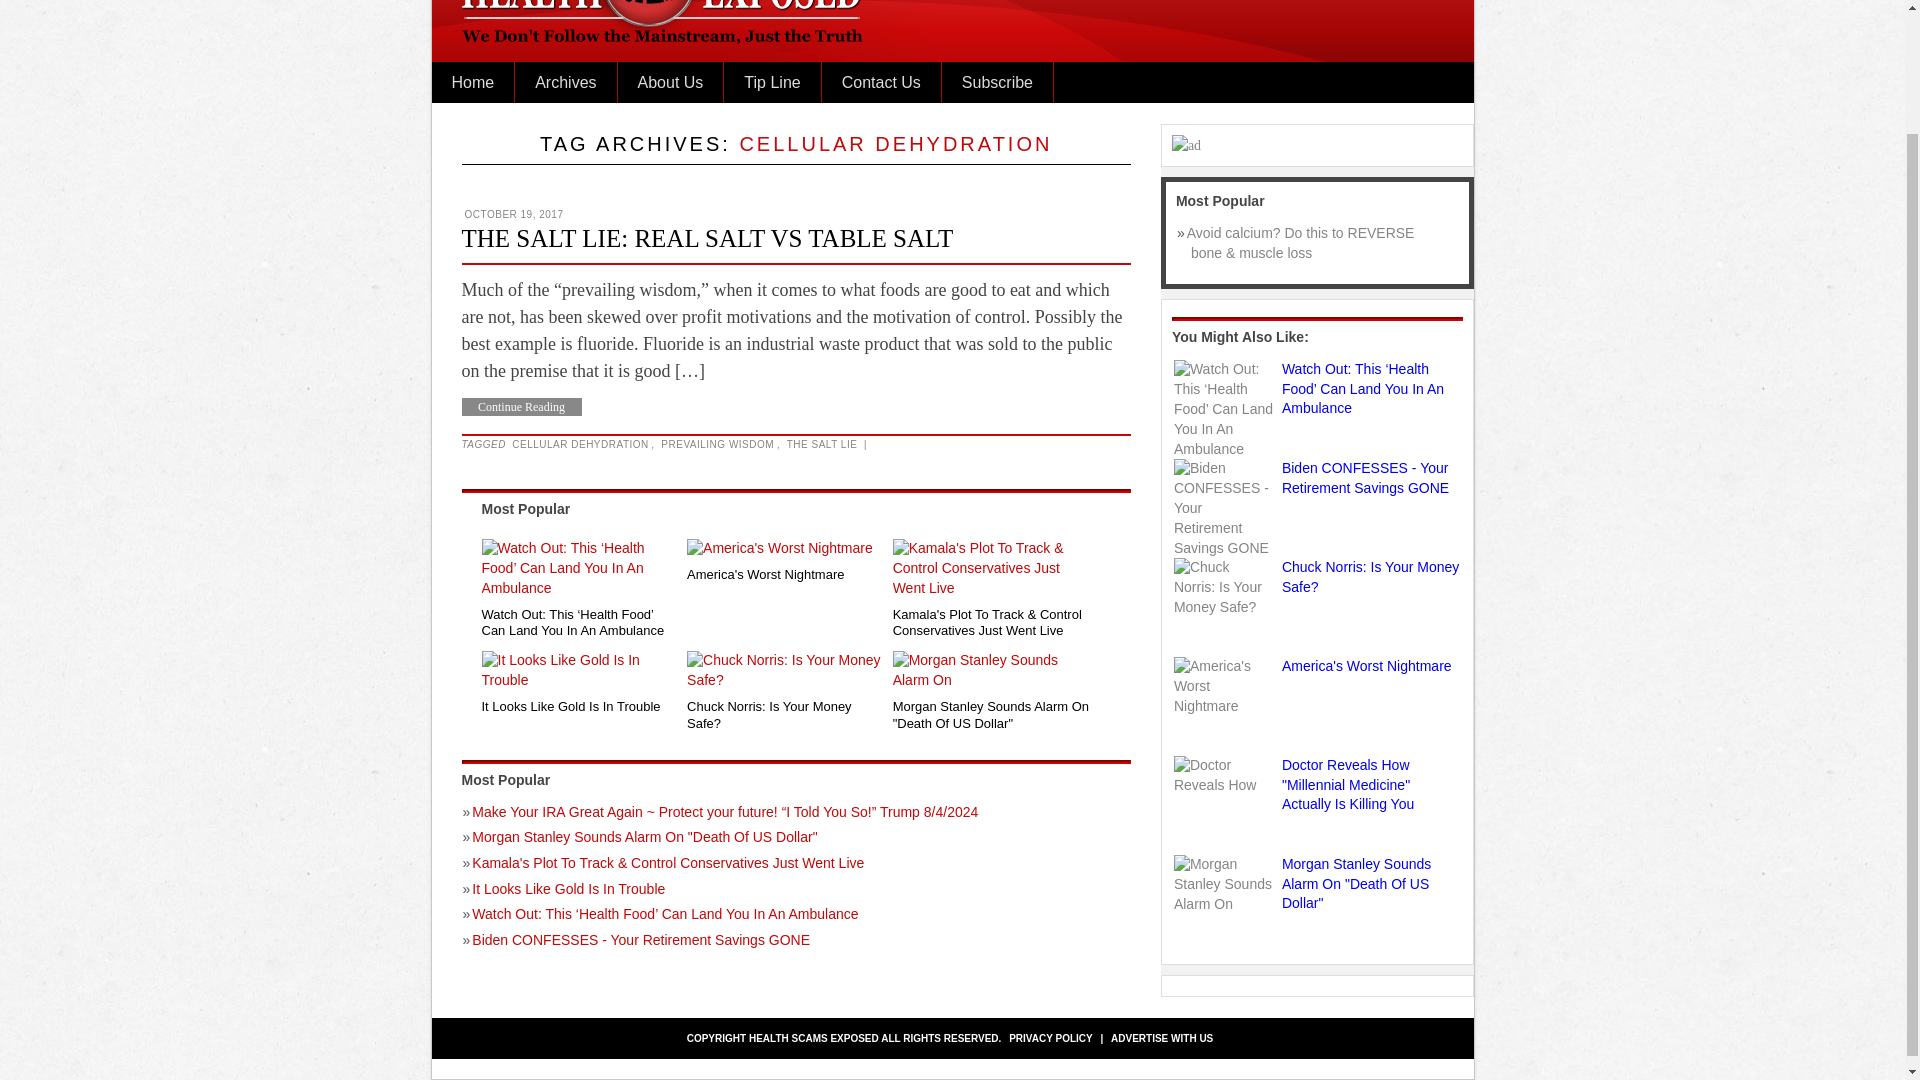 Image resolution: width=1920 pixels, height=1080 pixels. Describe the element at coordinates (473, 82) in the screenshot. I see `Home` at that location.